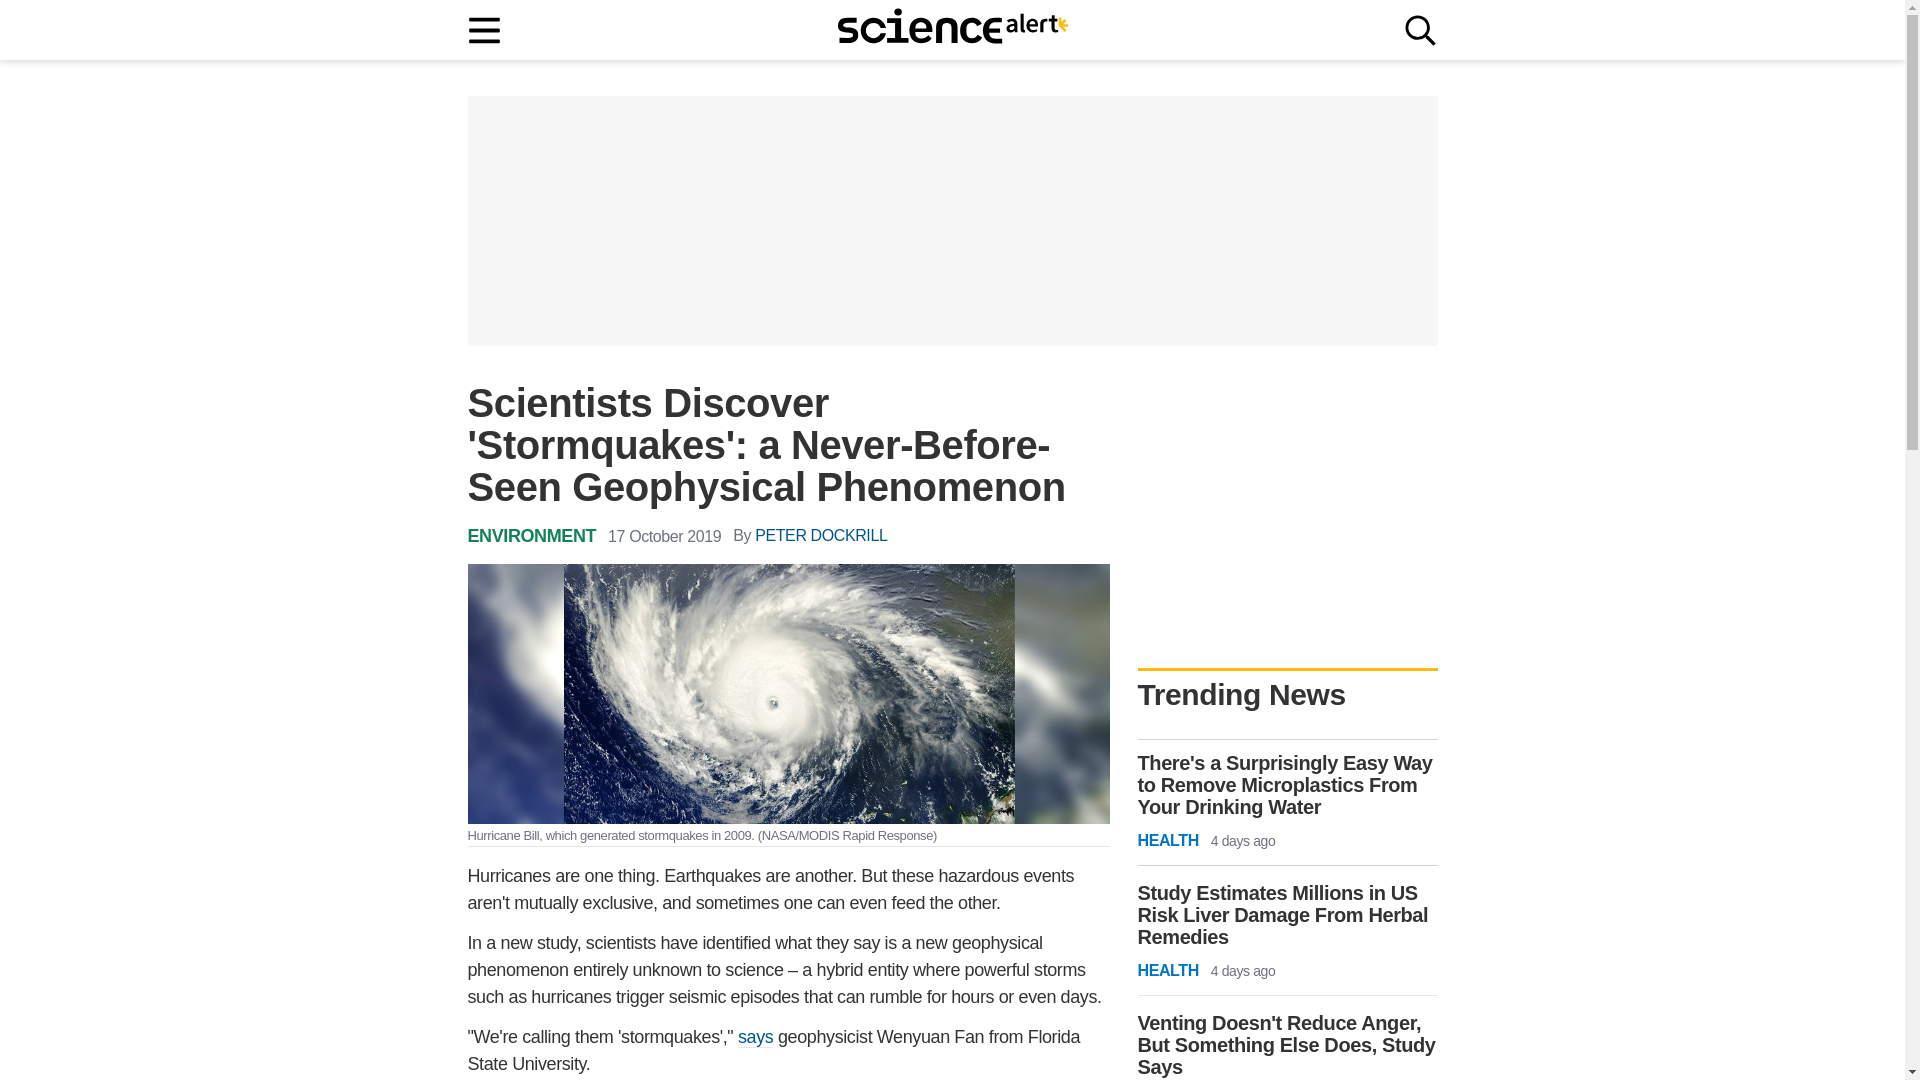 The width and height of the screenshot is (1920, 1080). I want to click on HEALTH, so click(1168, 841).